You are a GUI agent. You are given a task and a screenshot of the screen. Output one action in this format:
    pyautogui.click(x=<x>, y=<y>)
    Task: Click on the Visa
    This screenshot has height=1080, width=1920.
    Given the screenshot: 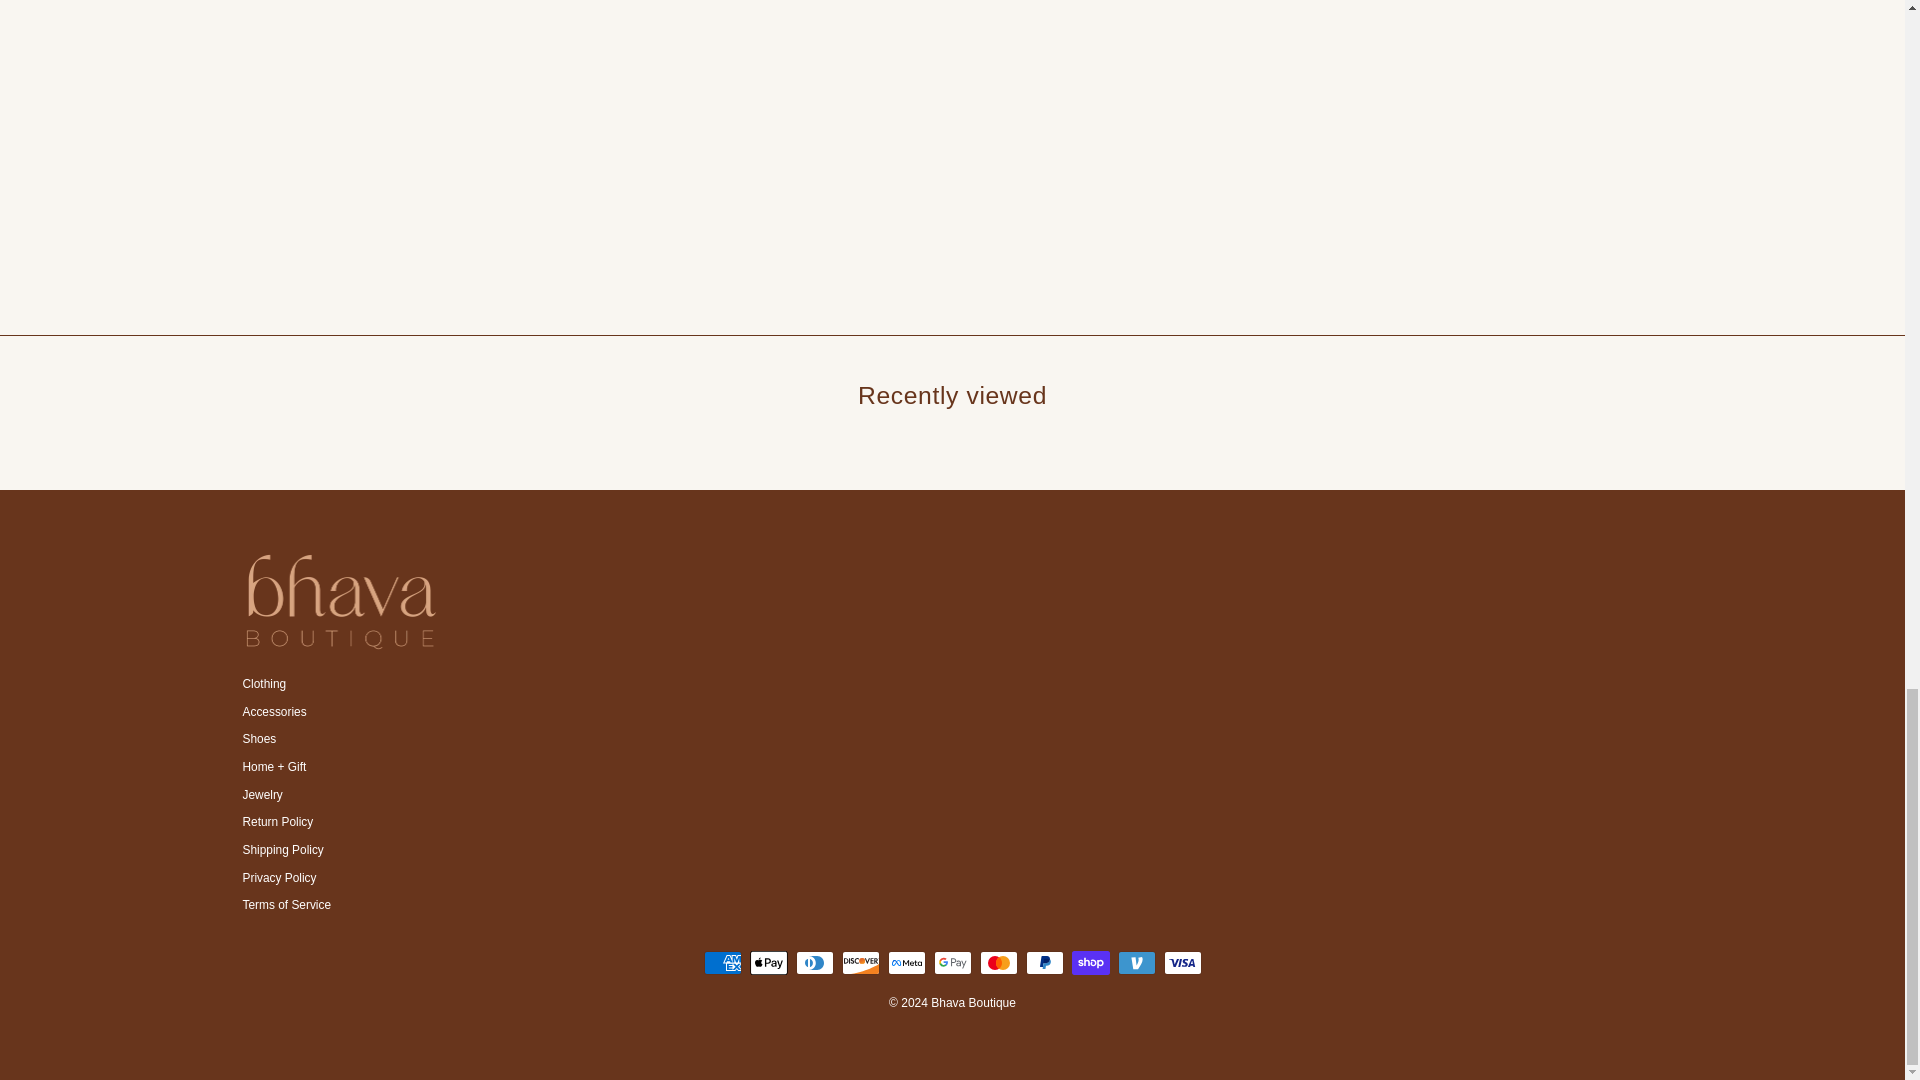 What is the action you would take?
    pyautogui.click(x=1182, y=963)
    